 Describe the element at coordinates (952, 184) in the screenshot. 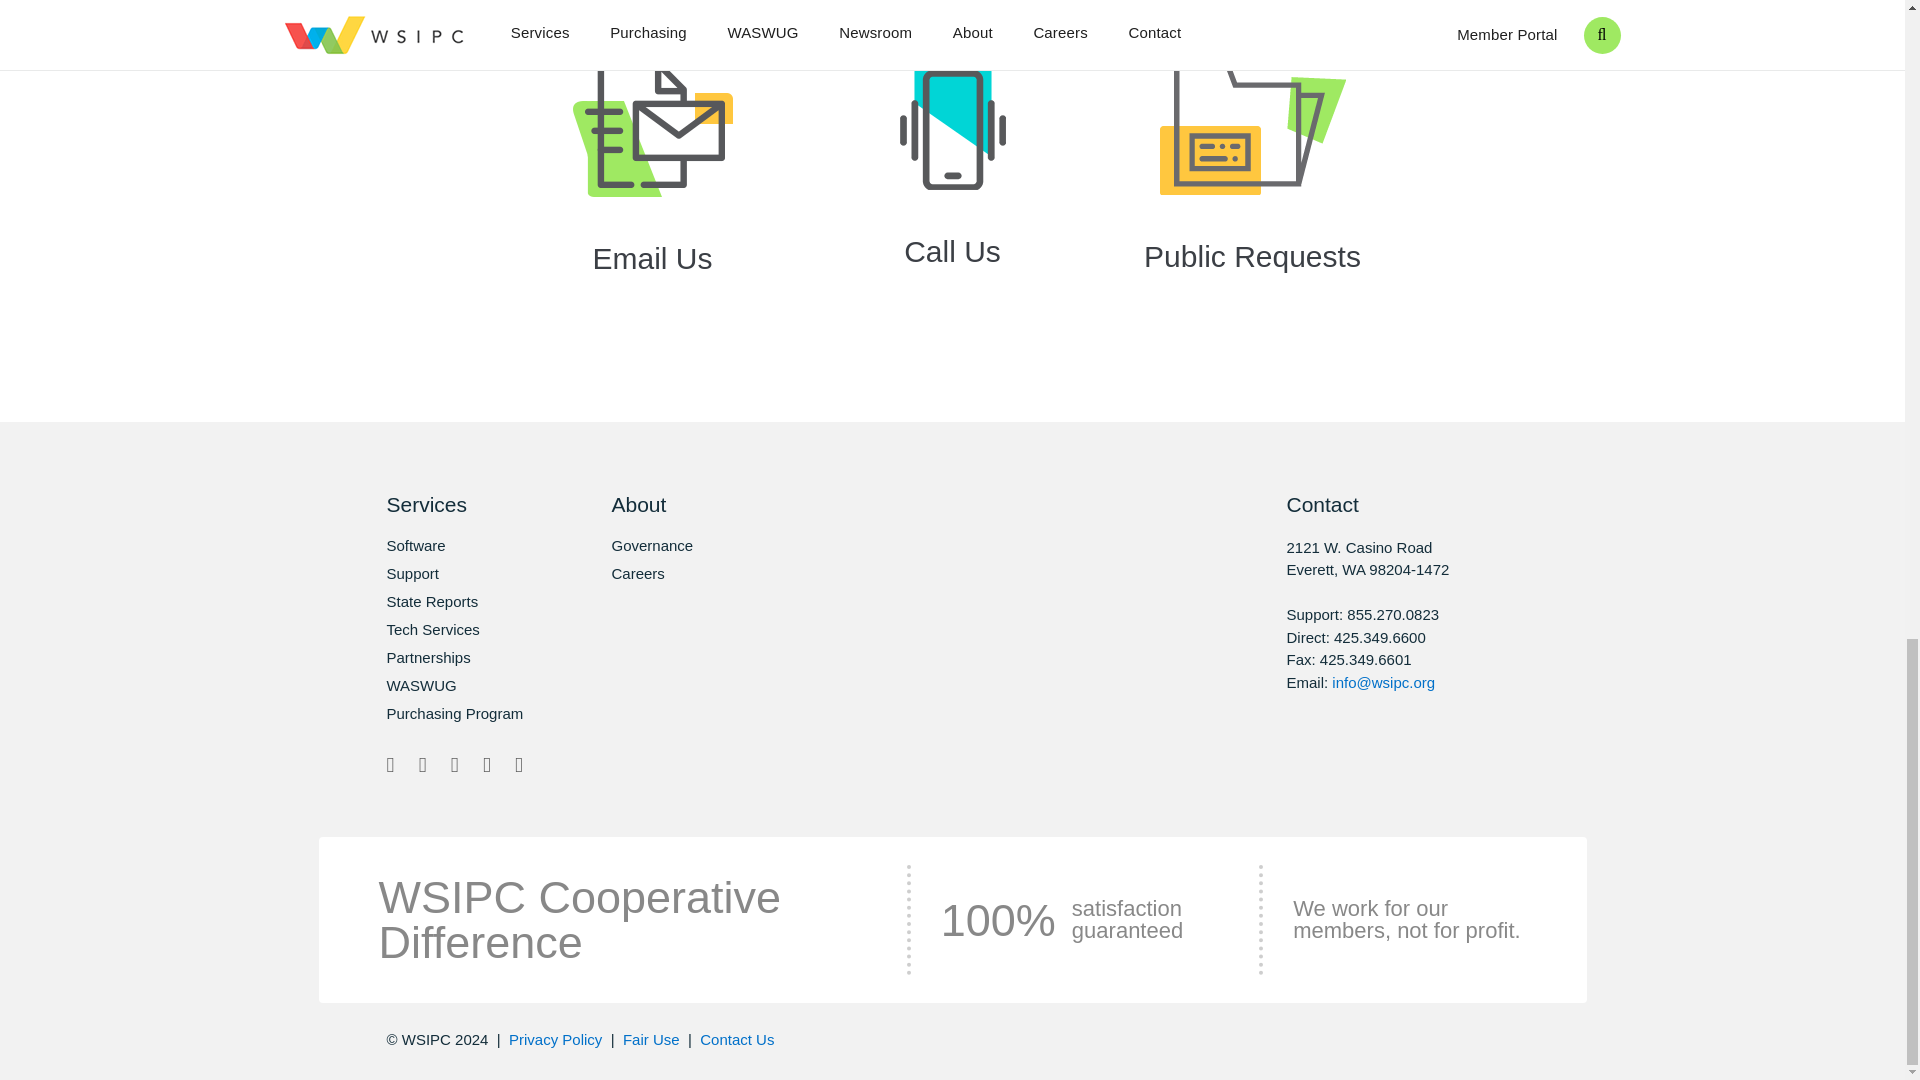

I see `Call Us` at that location.